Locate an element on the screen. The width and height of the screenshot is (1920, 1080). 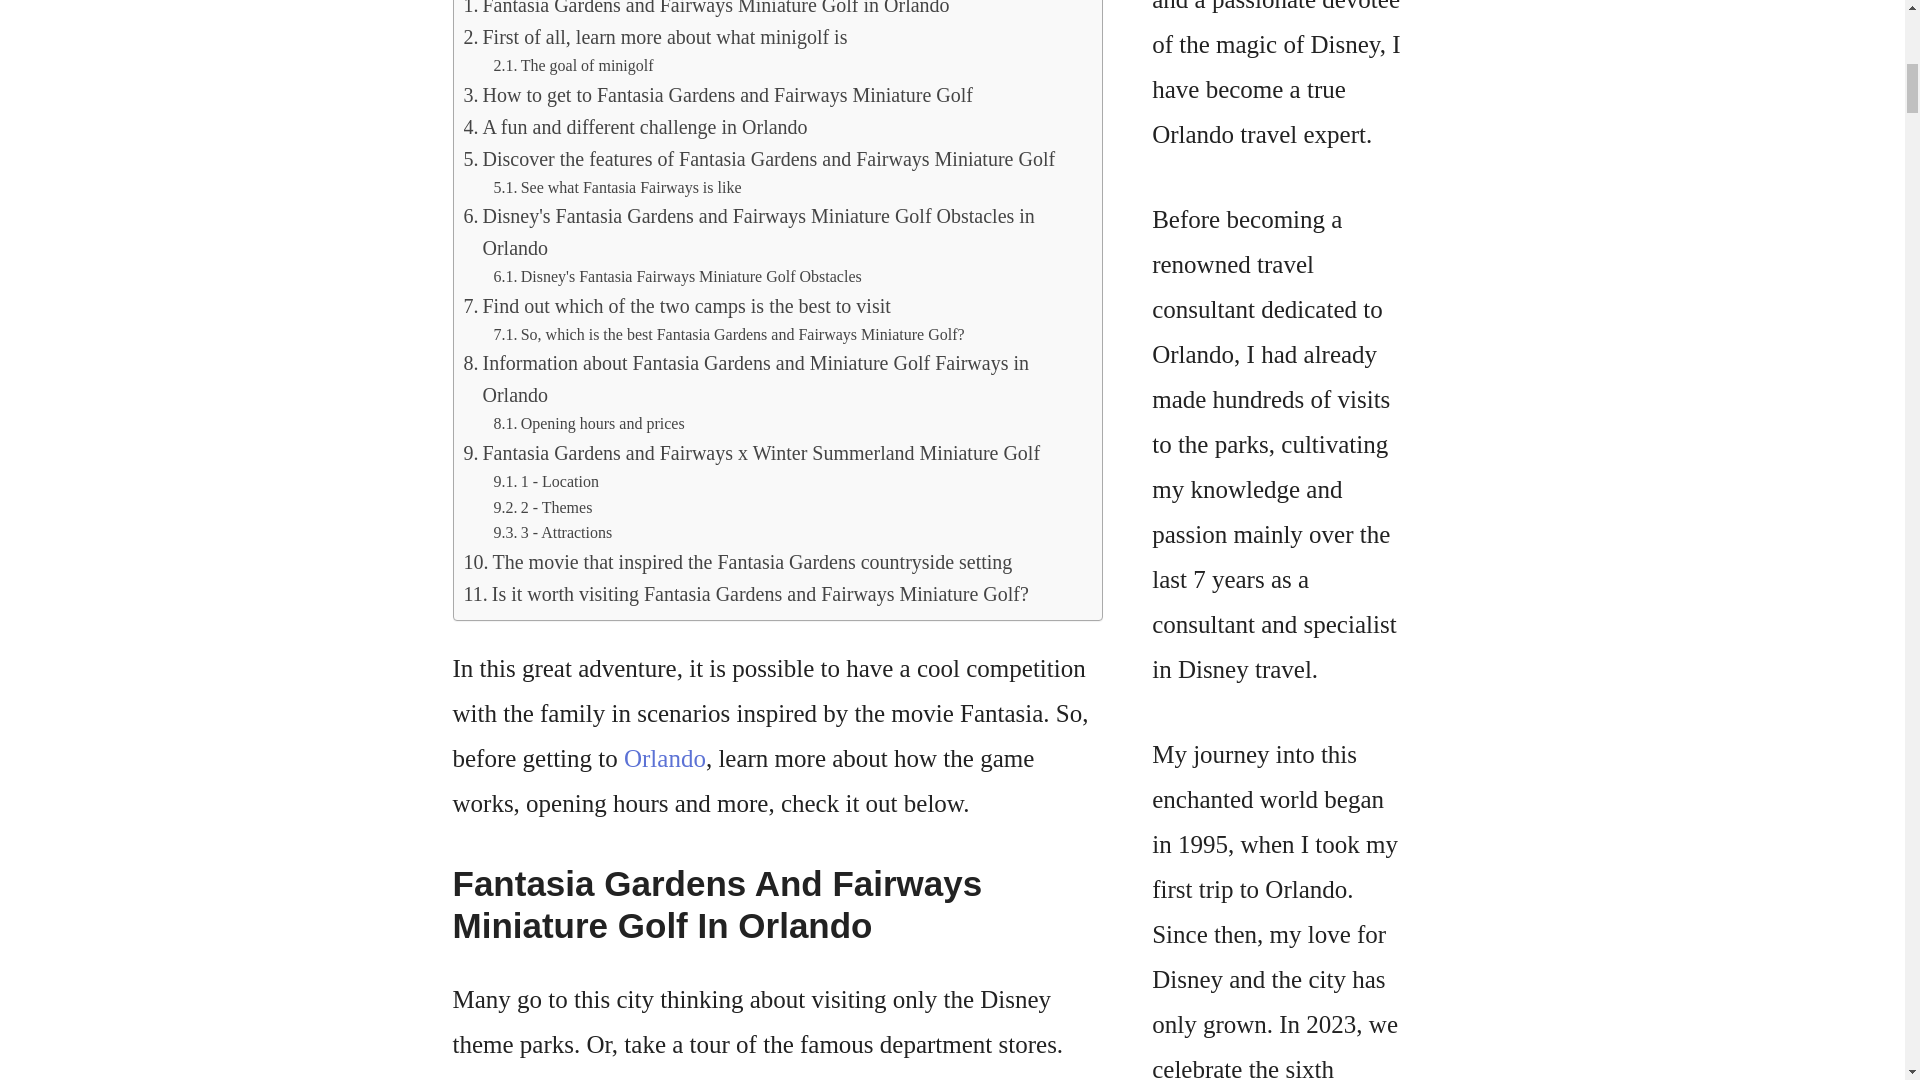
First of all, learn more about what minigolf is is located at coordinates (656, 36).